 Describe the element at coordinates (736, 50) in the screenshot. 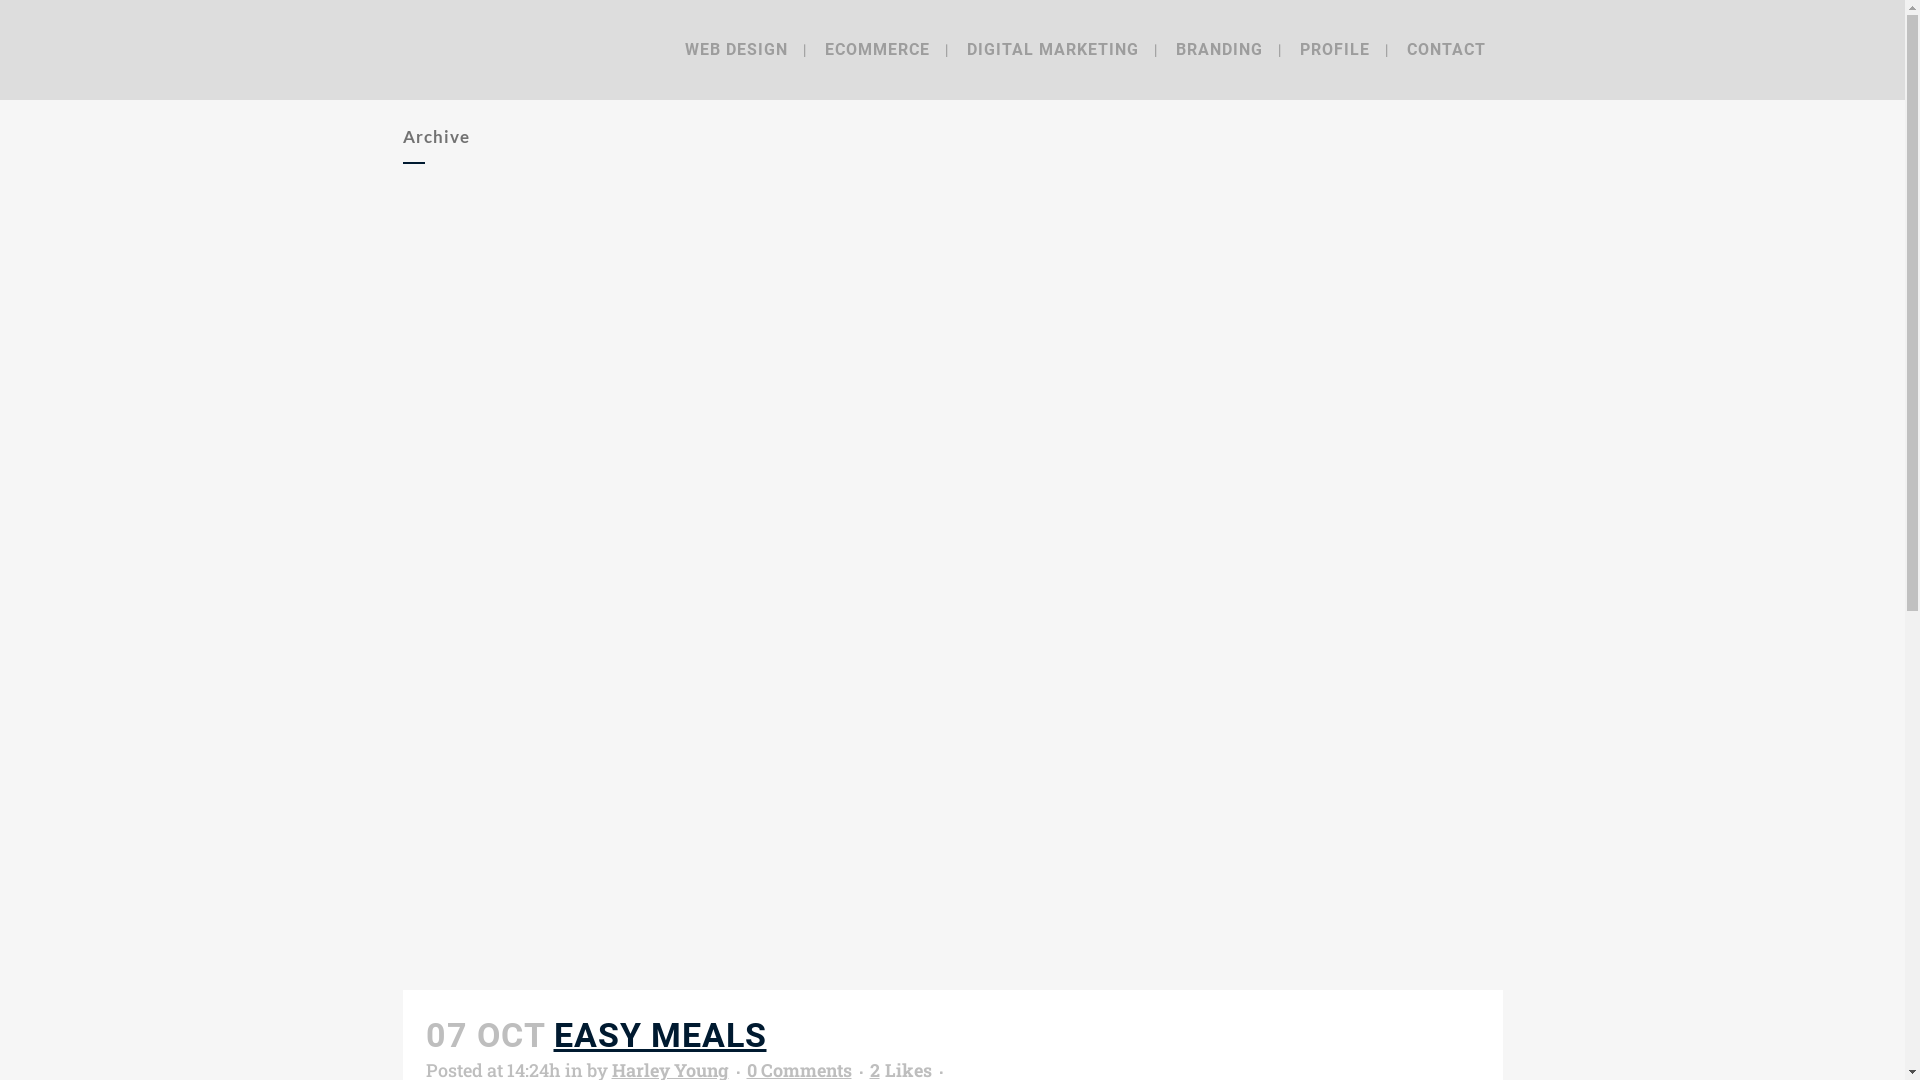

I see `WEB DESIGN` at that location.